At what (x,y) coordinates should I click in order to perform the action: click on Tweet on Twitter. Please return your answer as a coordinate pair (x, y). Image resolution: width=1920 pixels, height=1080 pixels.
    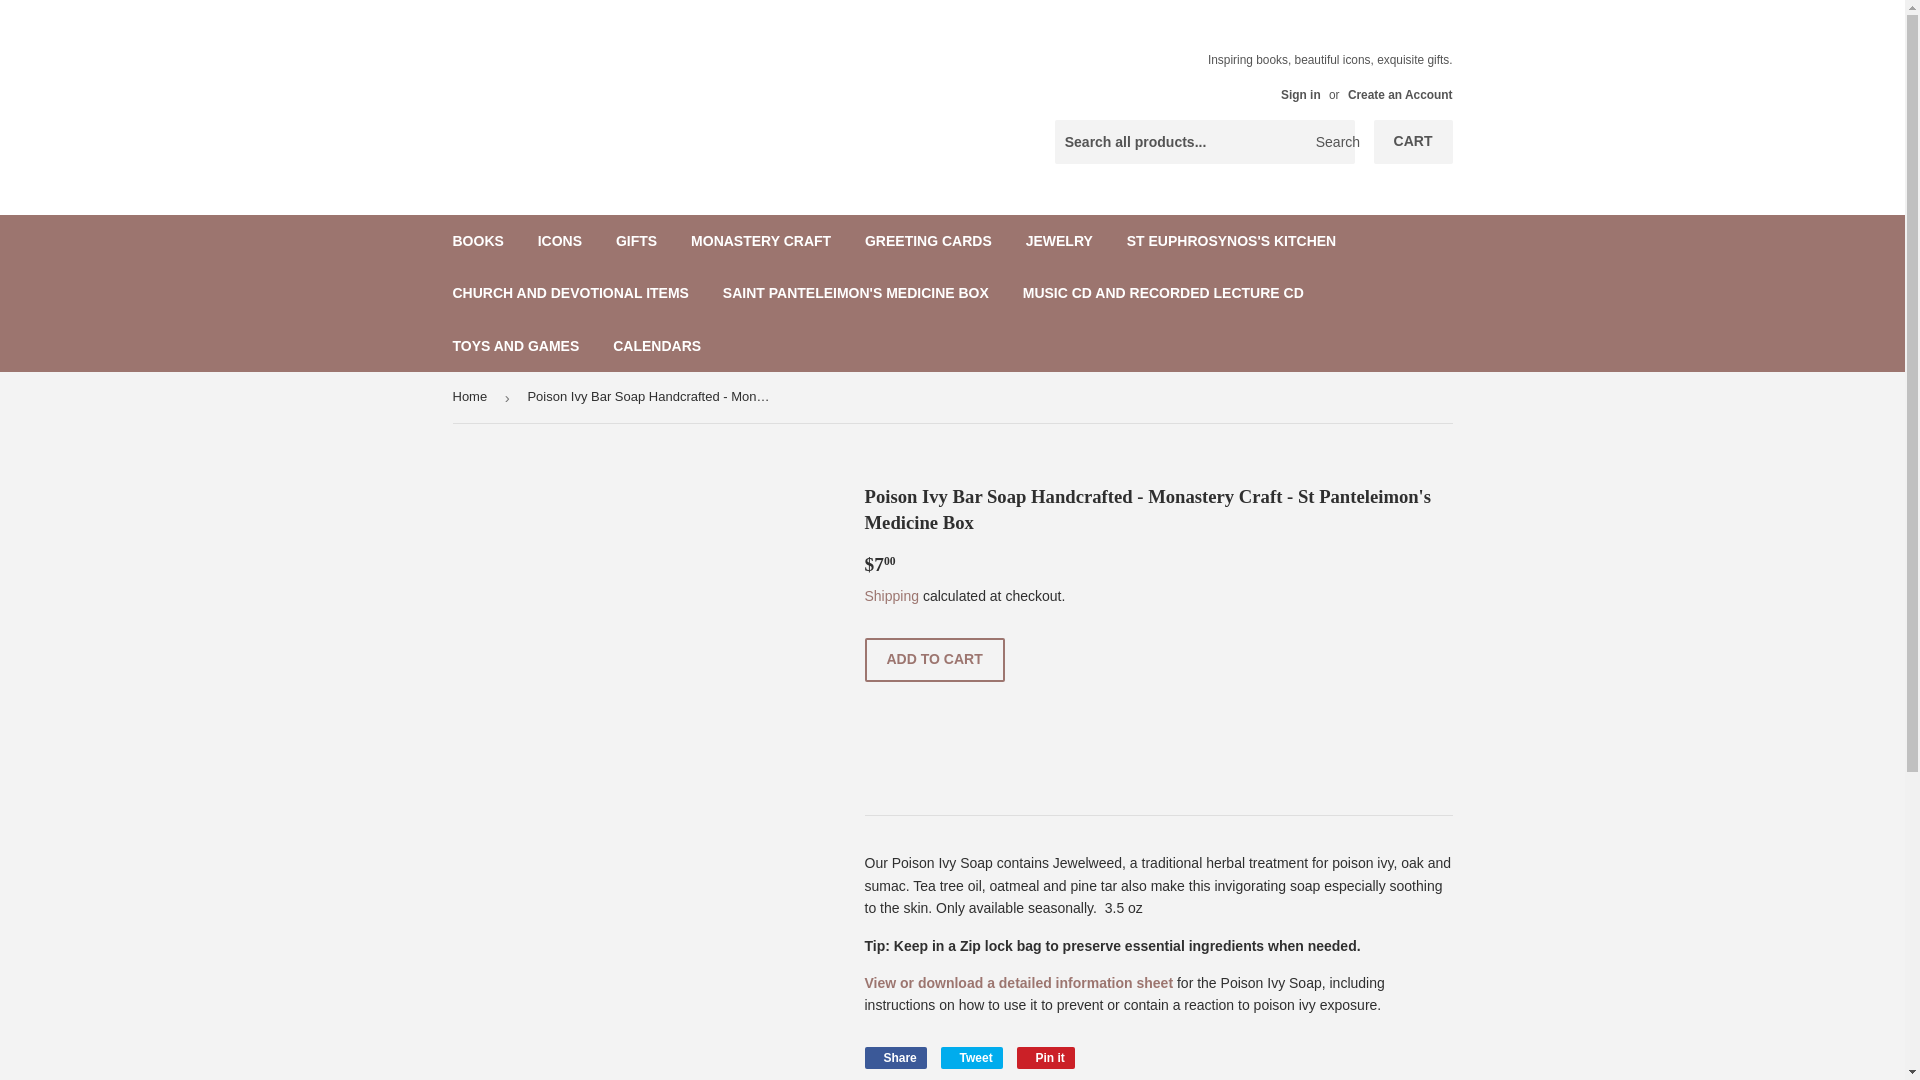
    Looking at the image, I should click on (971, 1058).